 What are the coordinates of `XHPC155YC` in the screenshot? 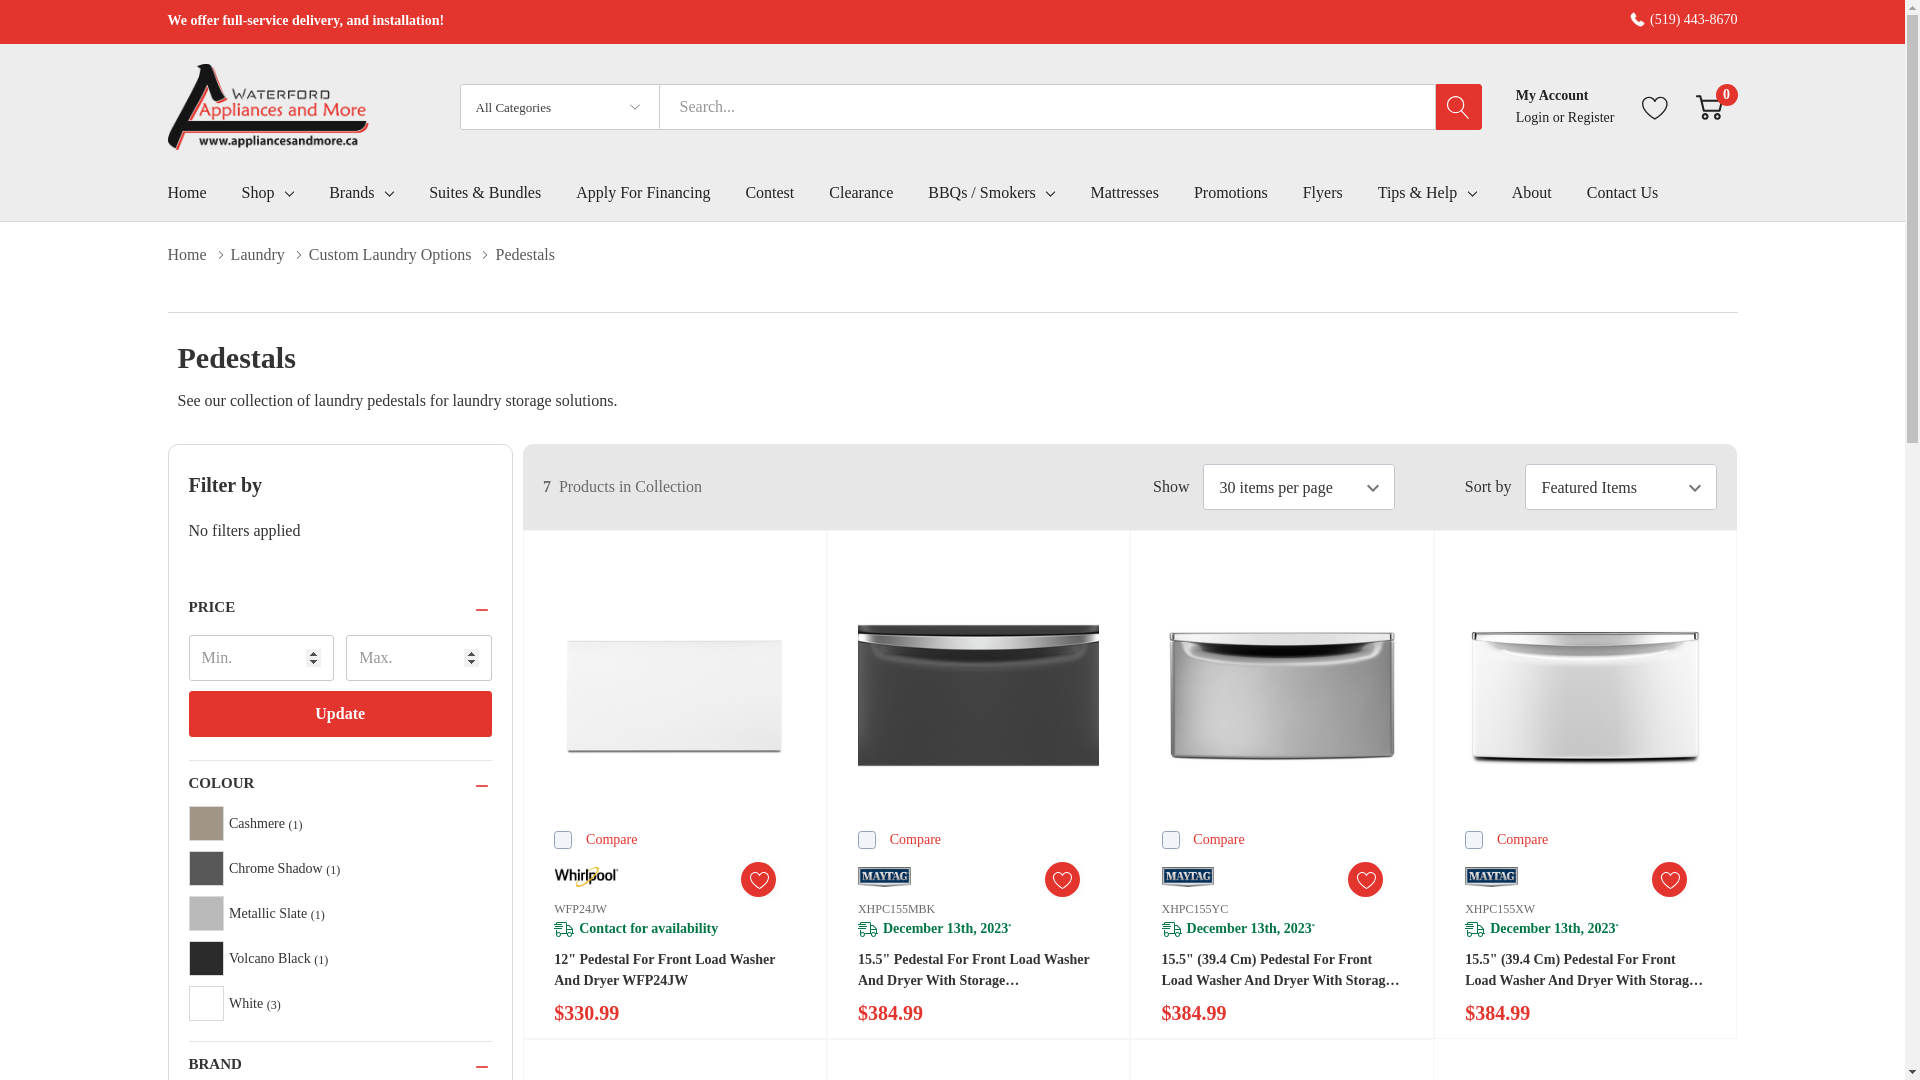 It's located at (1196, 909).